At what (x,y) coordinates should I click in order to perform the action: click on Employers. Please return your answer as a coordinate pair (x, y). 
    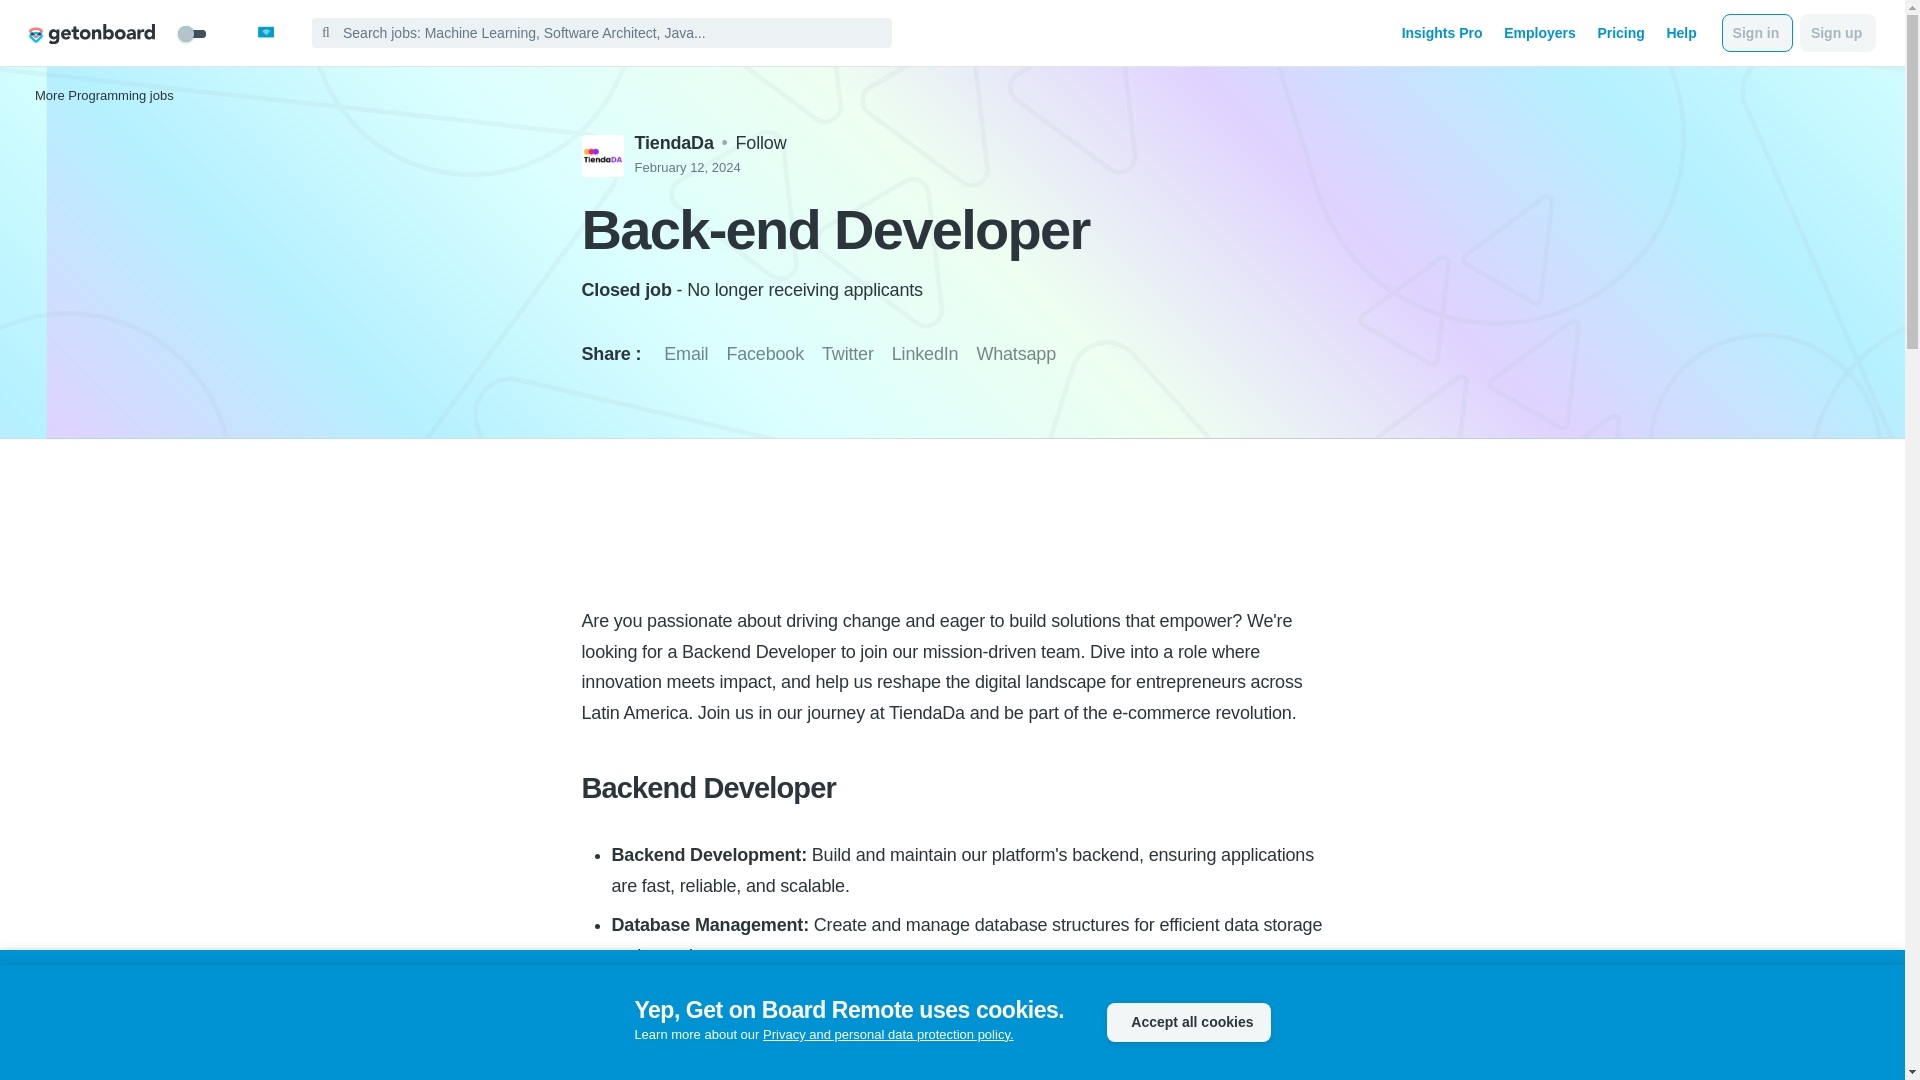
    Looking at the image, I should click on (1540, 32).